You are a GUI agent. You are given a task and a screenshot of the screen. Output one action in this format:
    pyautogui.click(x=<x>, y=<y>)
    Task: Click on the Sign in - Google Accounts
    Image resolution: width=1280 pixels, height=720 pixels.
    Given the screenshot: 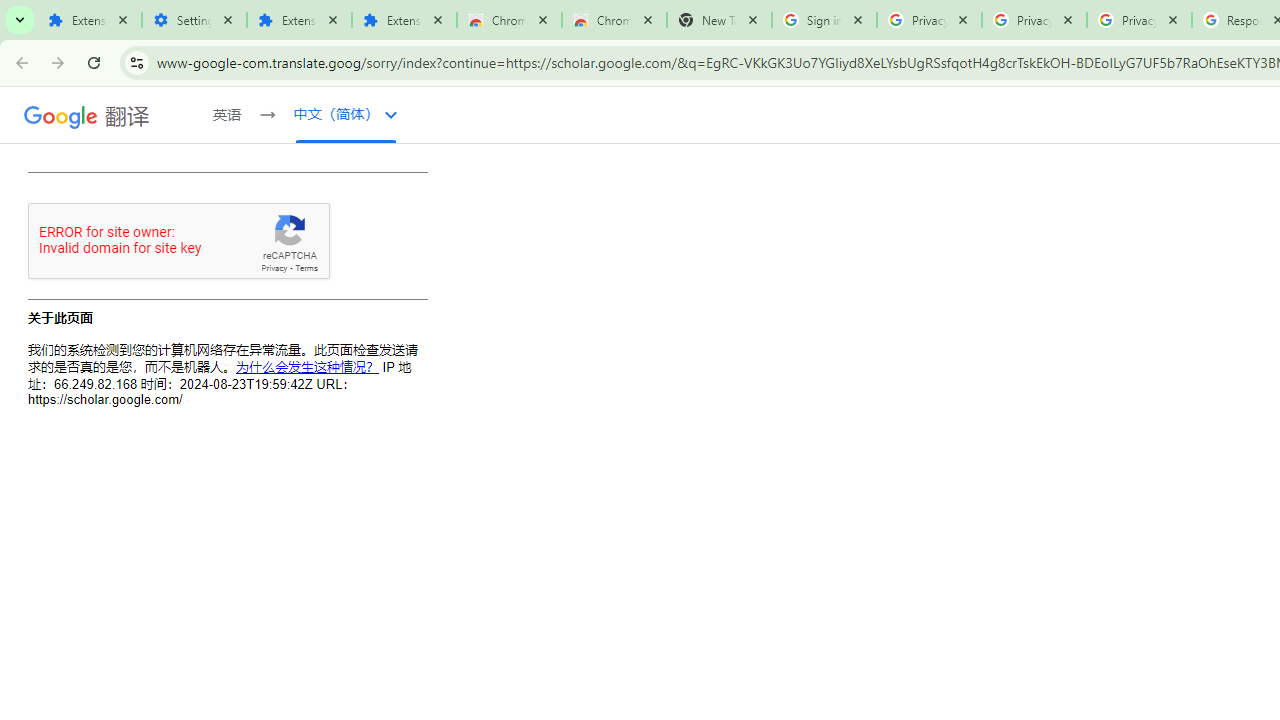 What is the action you would take?
    pyautogui.click(x=824, y=20)
    